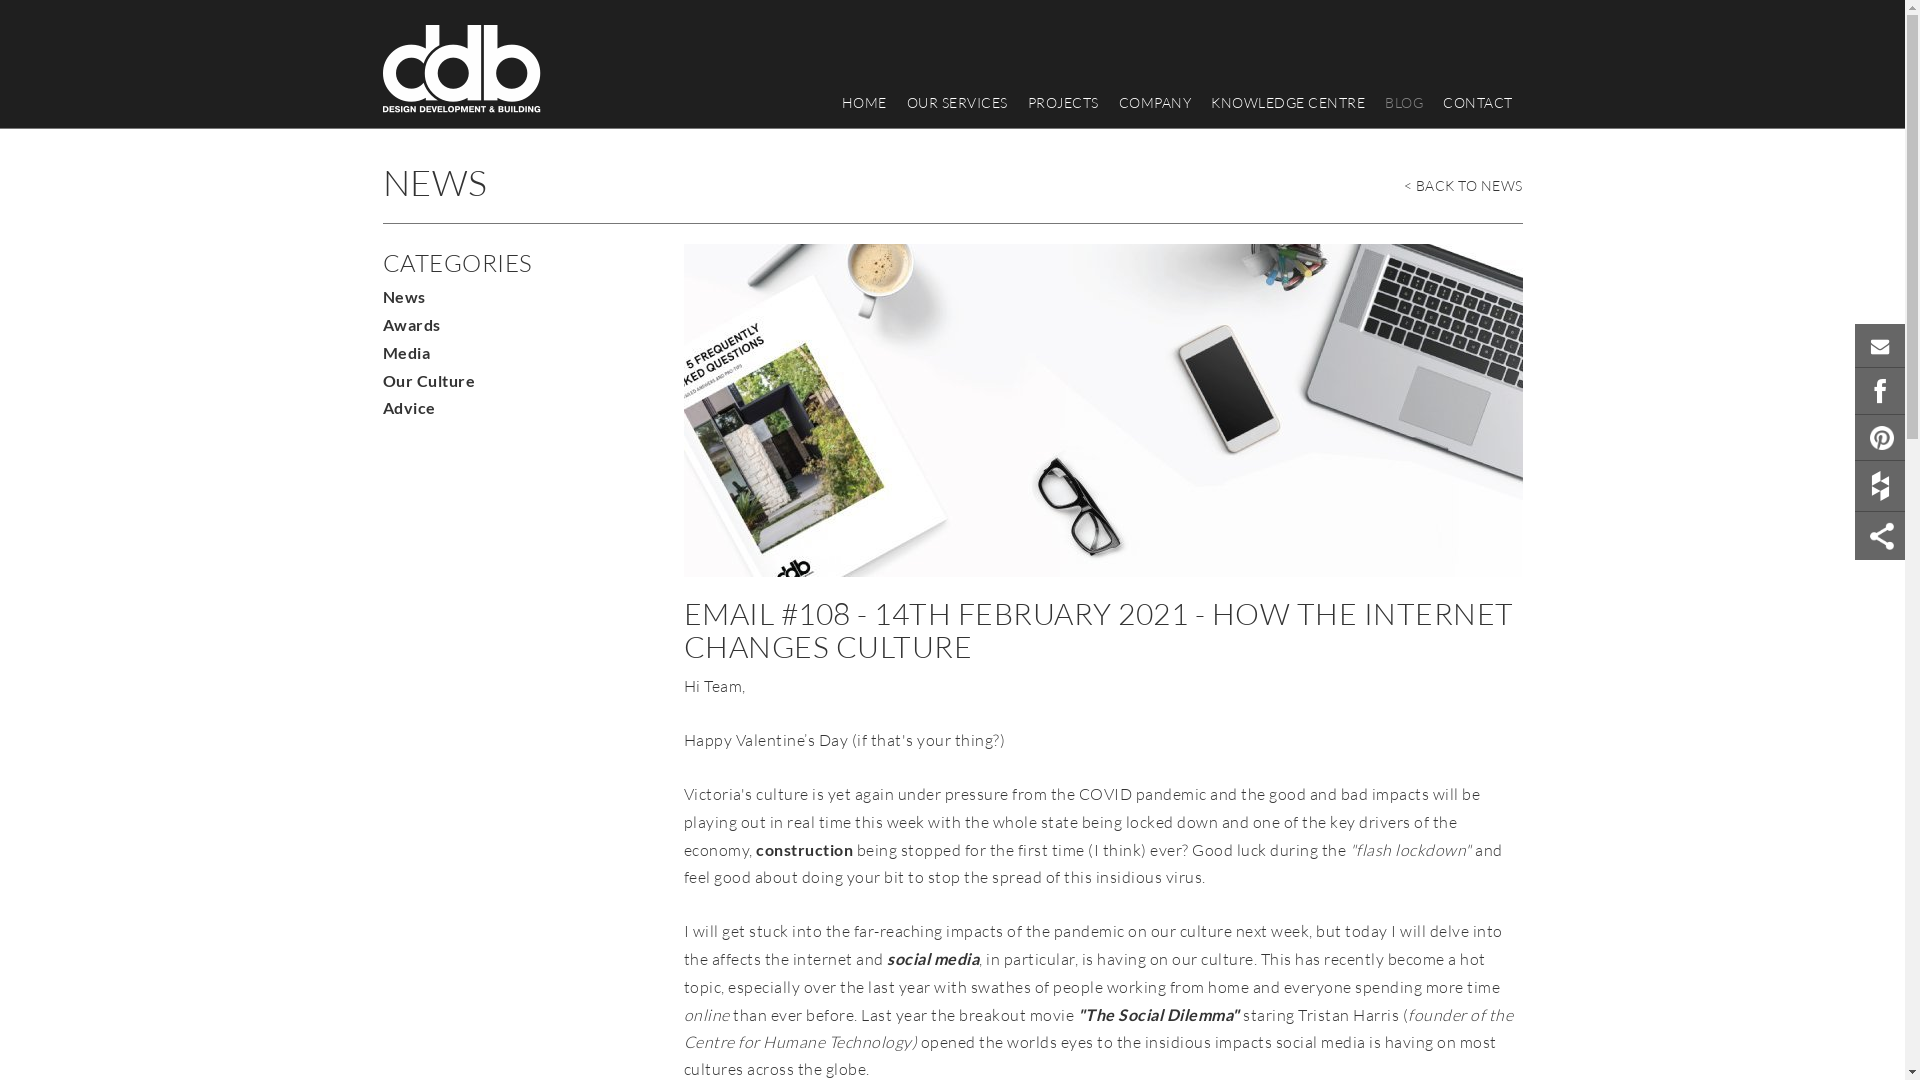 The height and width of the screenshot is (1080, 1920). What do you see at coordinates (1464, 180) in the screenshot?
I see `< BACK TO NEWS` at bounding box center [1464, 180].